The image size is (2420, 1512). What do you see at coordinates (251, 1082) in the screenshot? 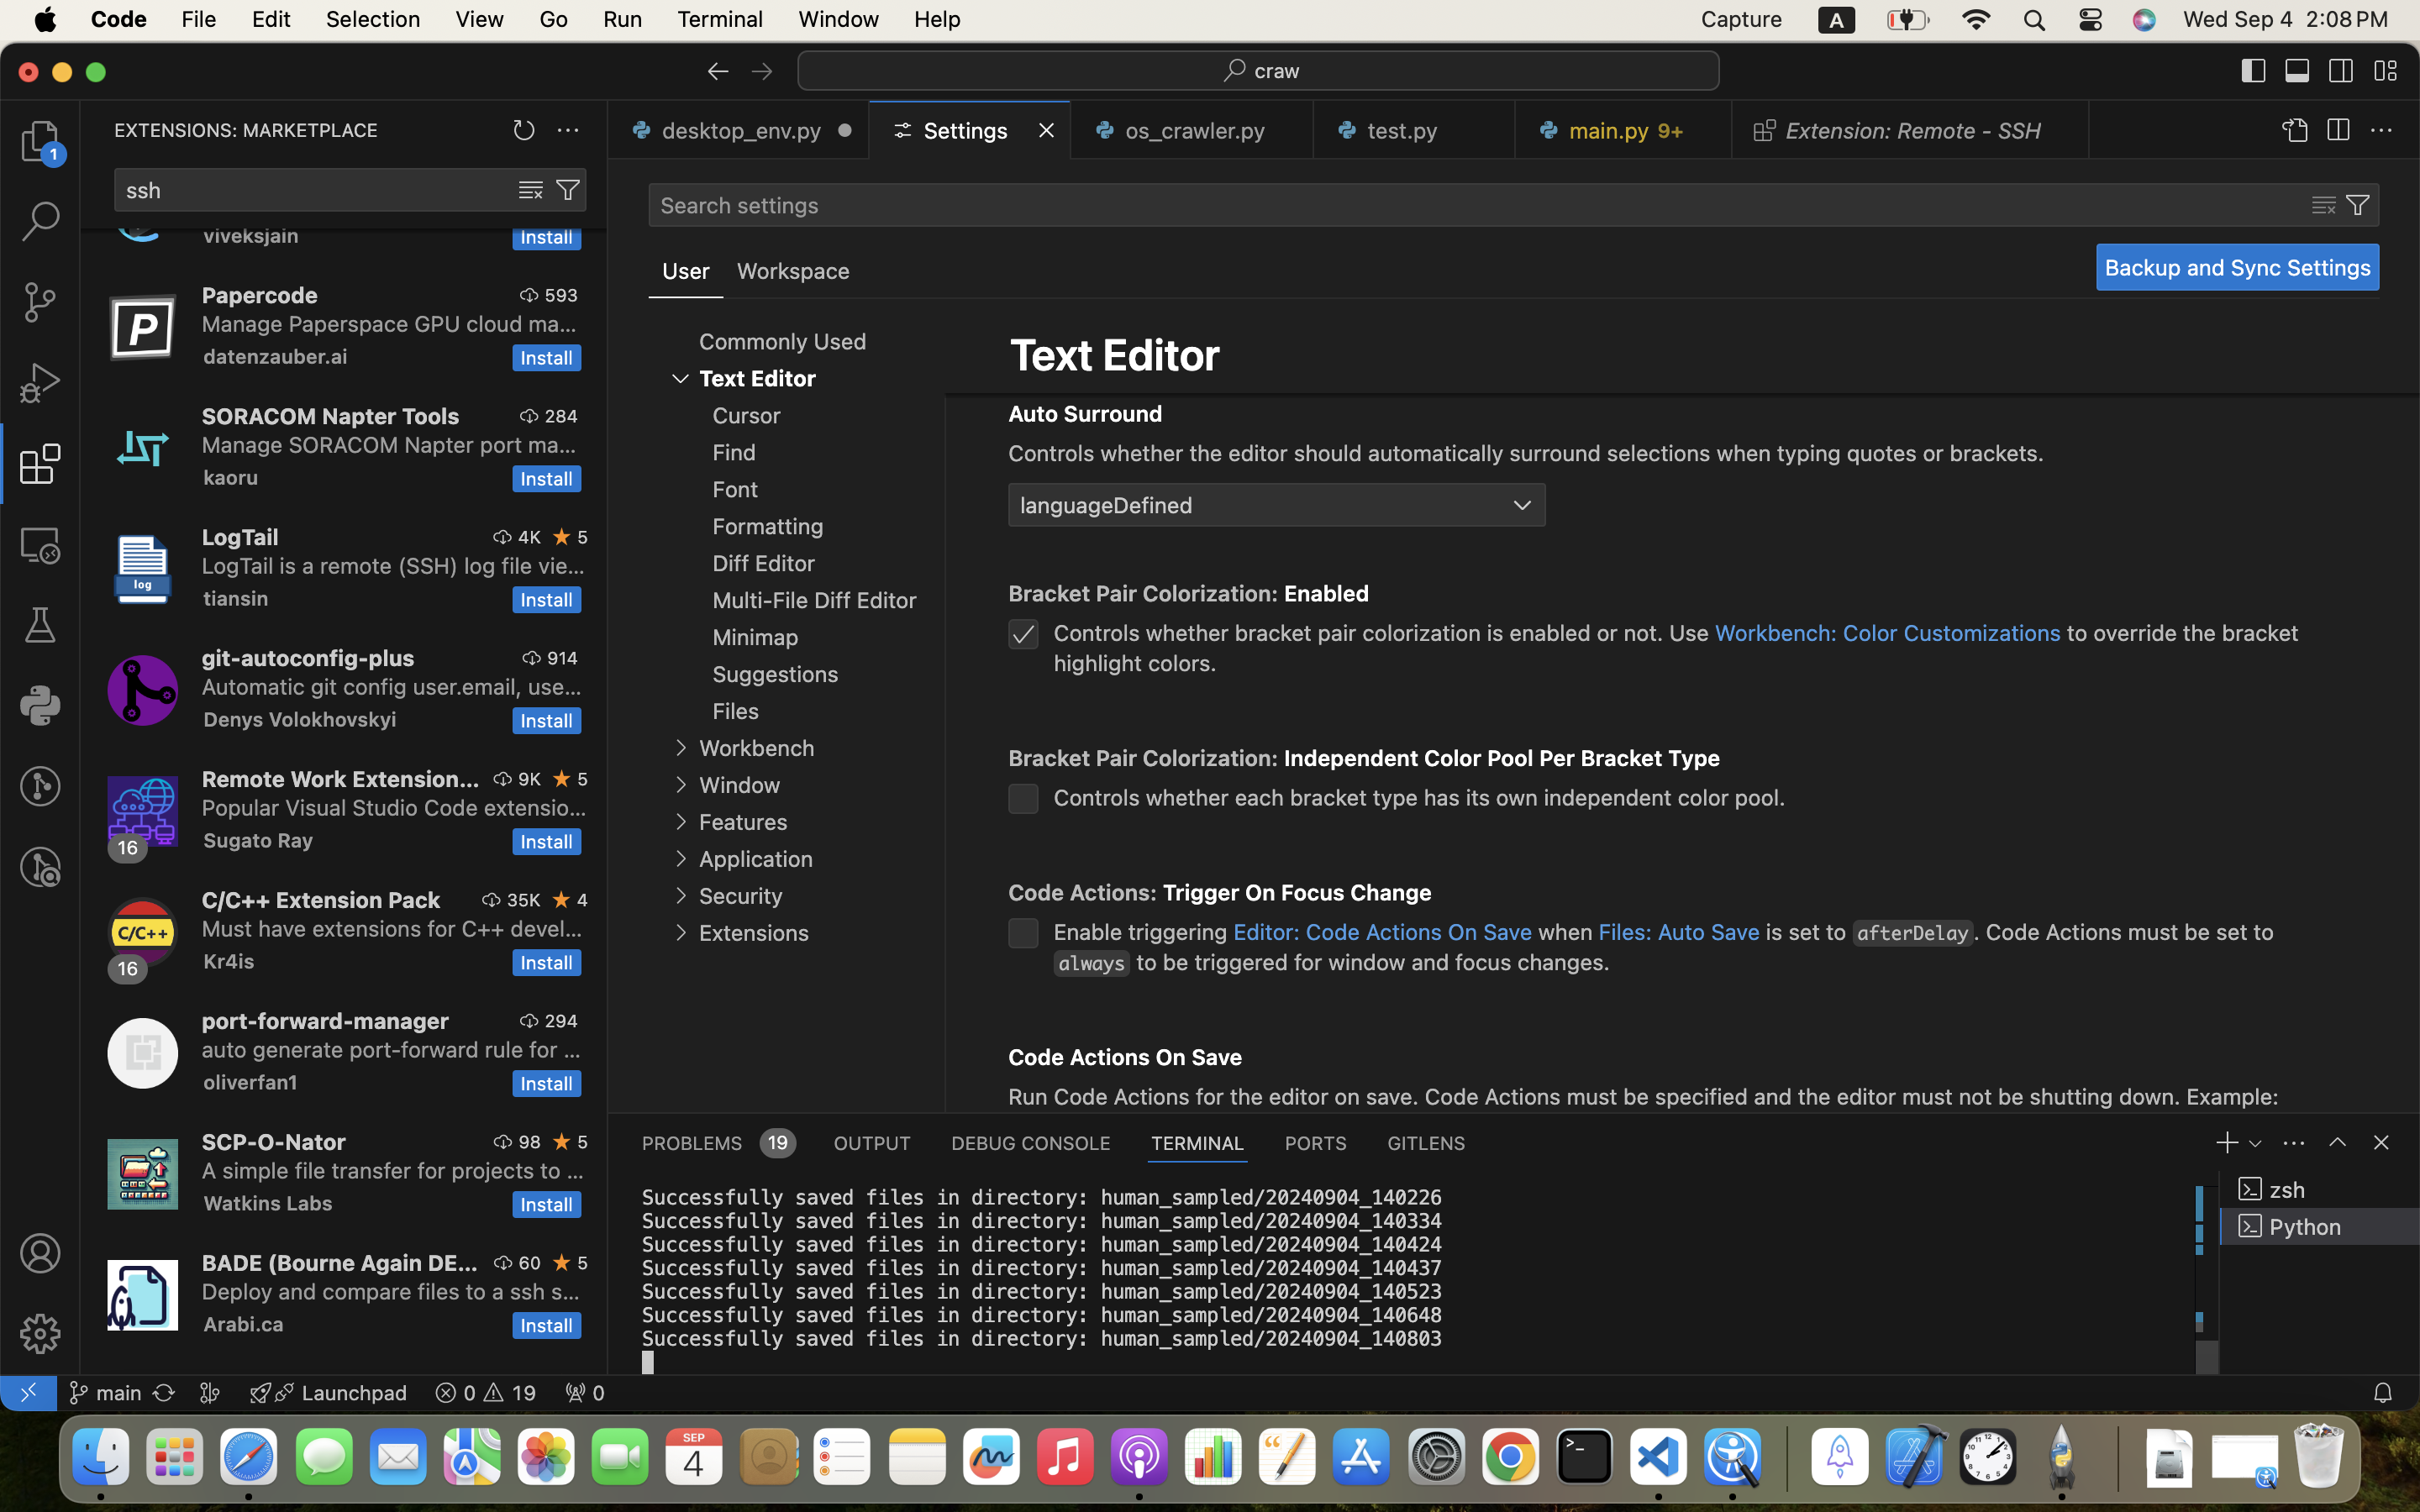
I see `oliverfan1` at bounding box center [251, 1082].